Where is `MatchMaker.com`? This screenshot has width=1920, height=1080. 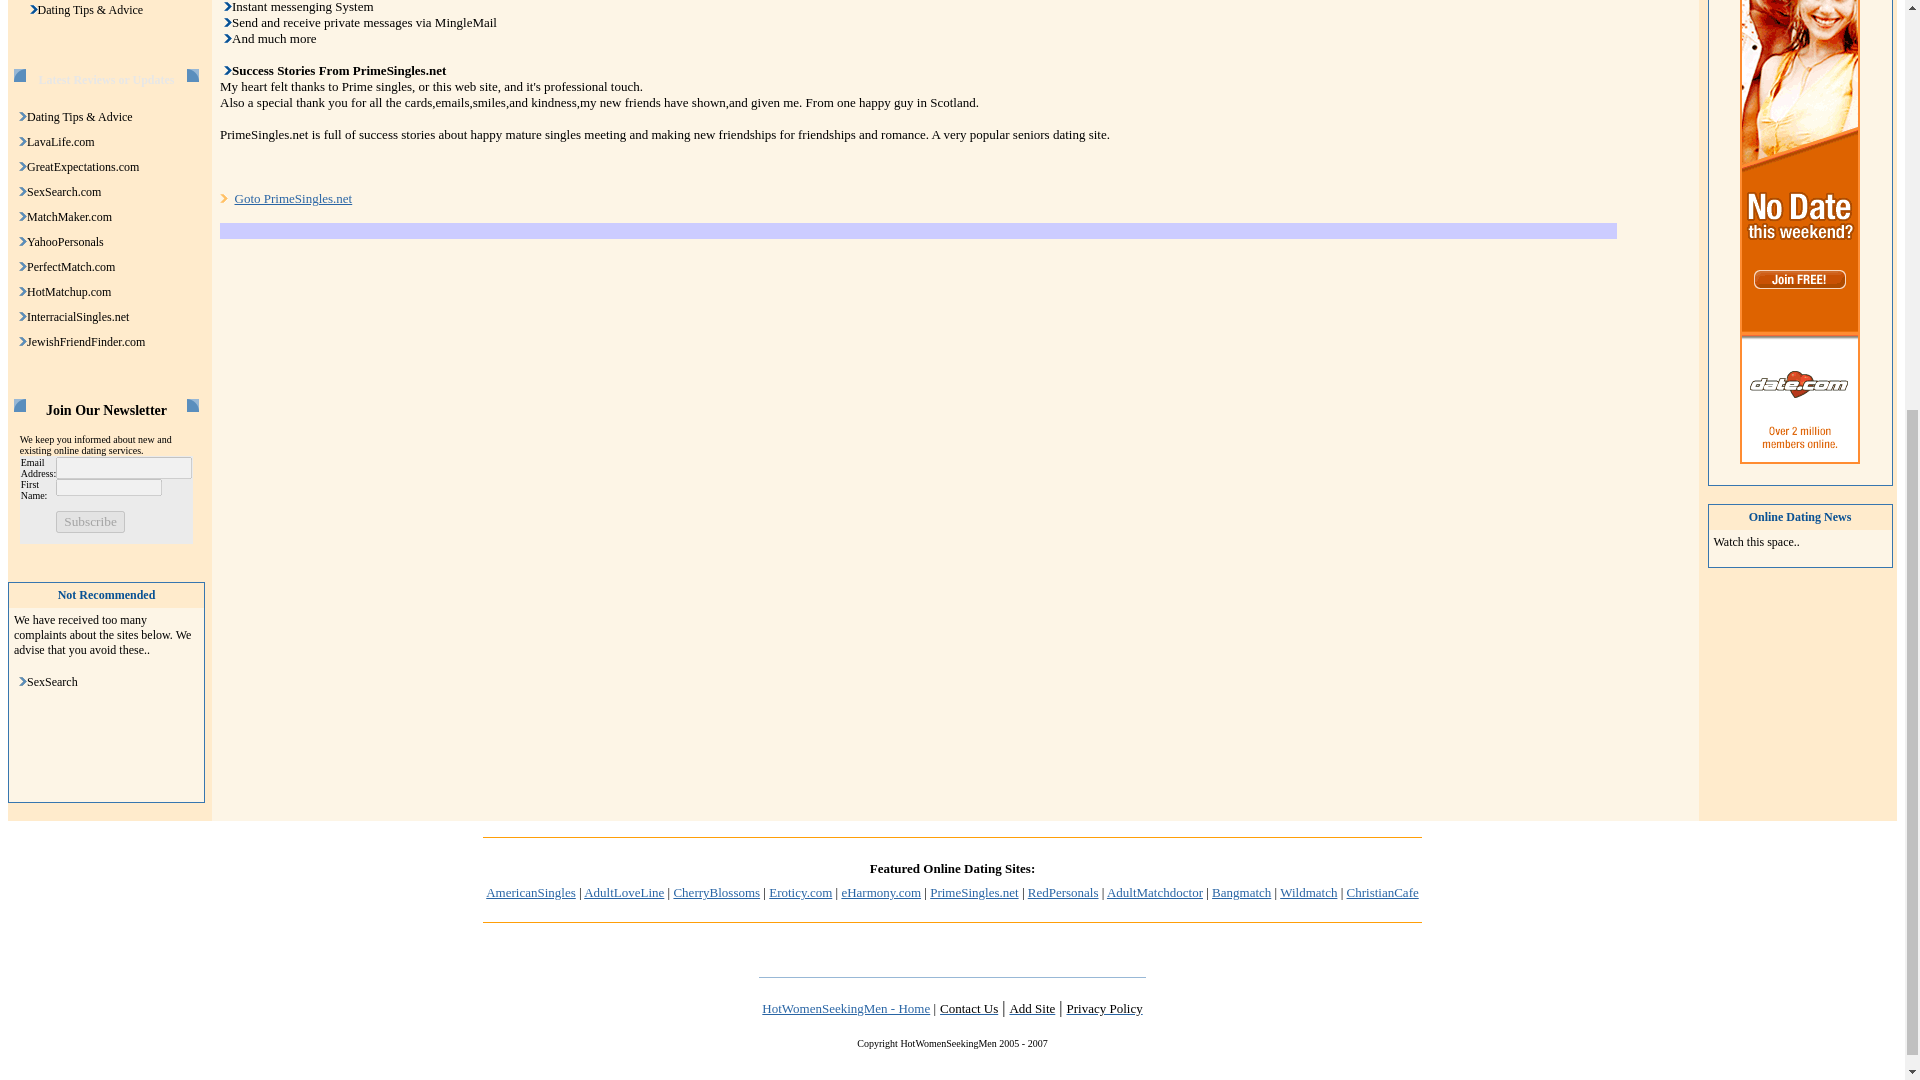
MatchMaker.com is located at coordinates (68, 216).